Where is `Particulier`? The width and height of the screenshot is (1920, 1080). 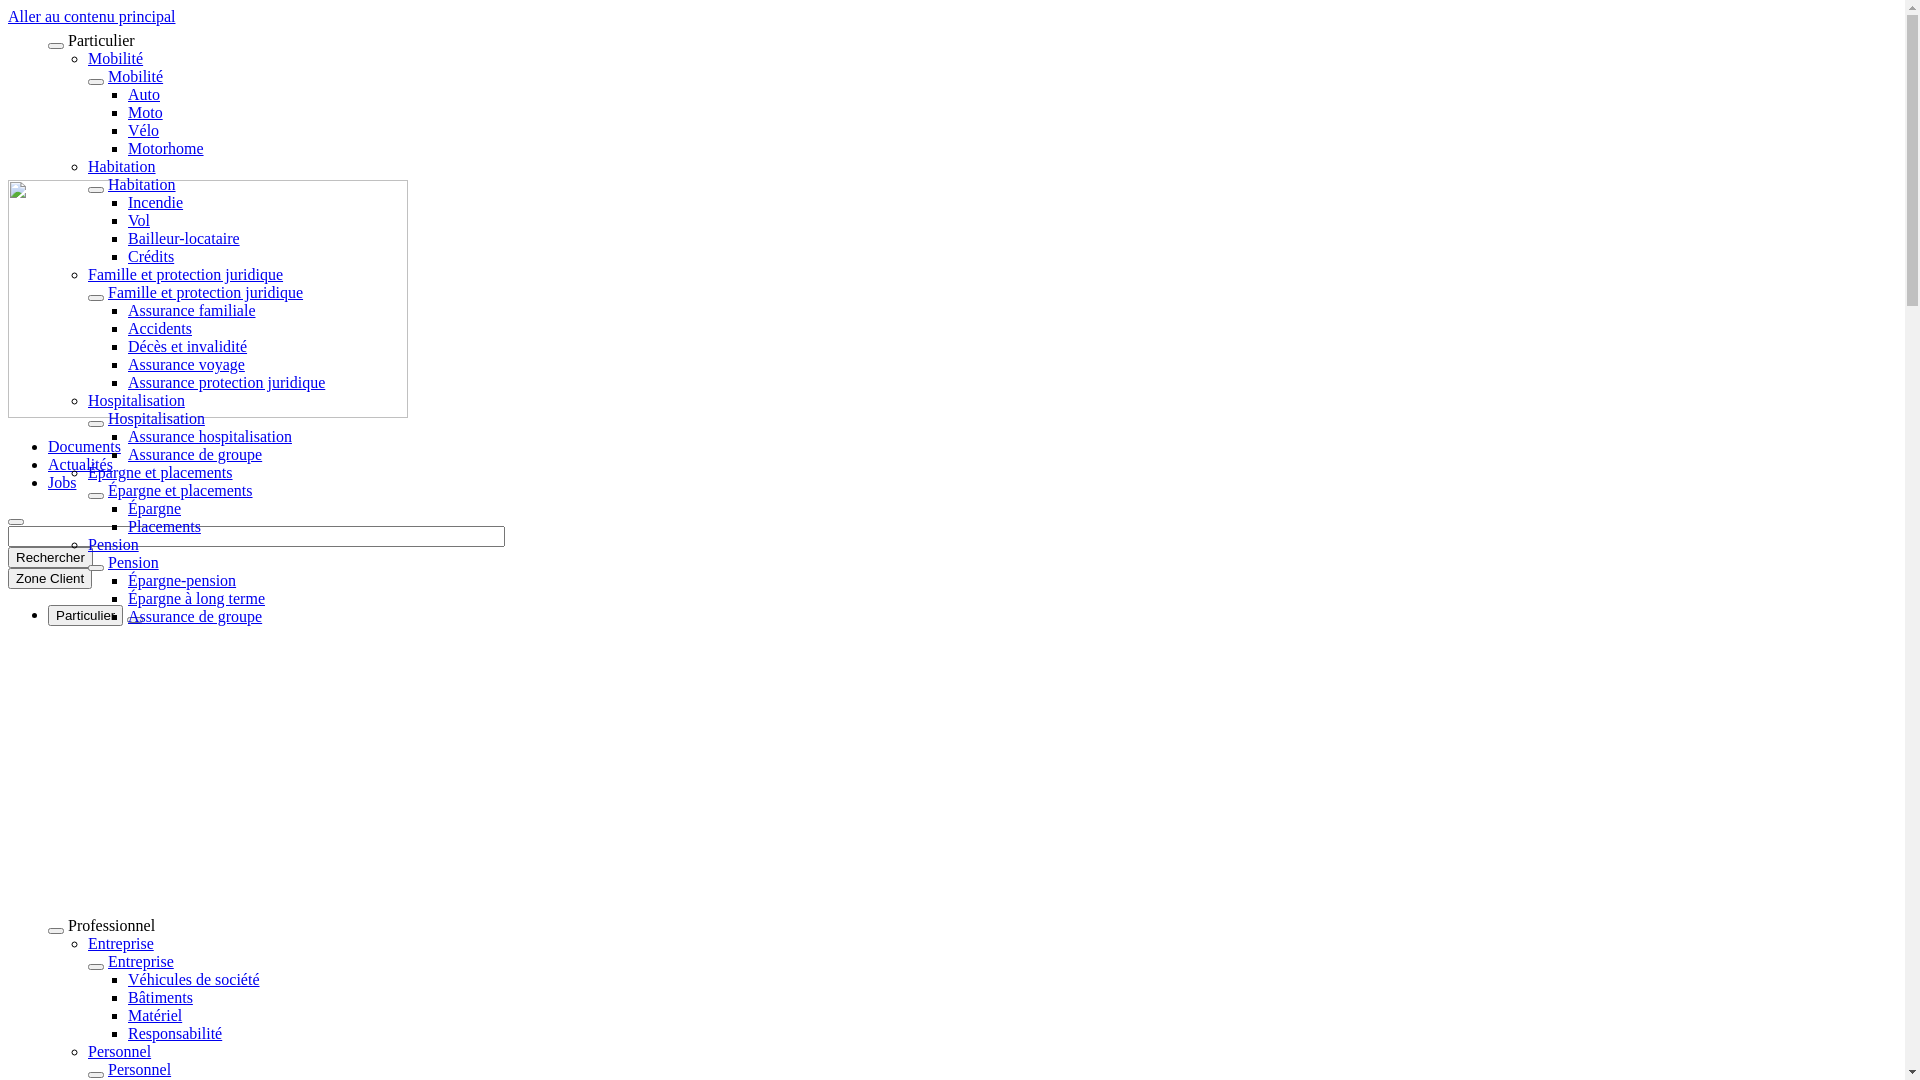 Particulier is located at coordinates (85, 616).